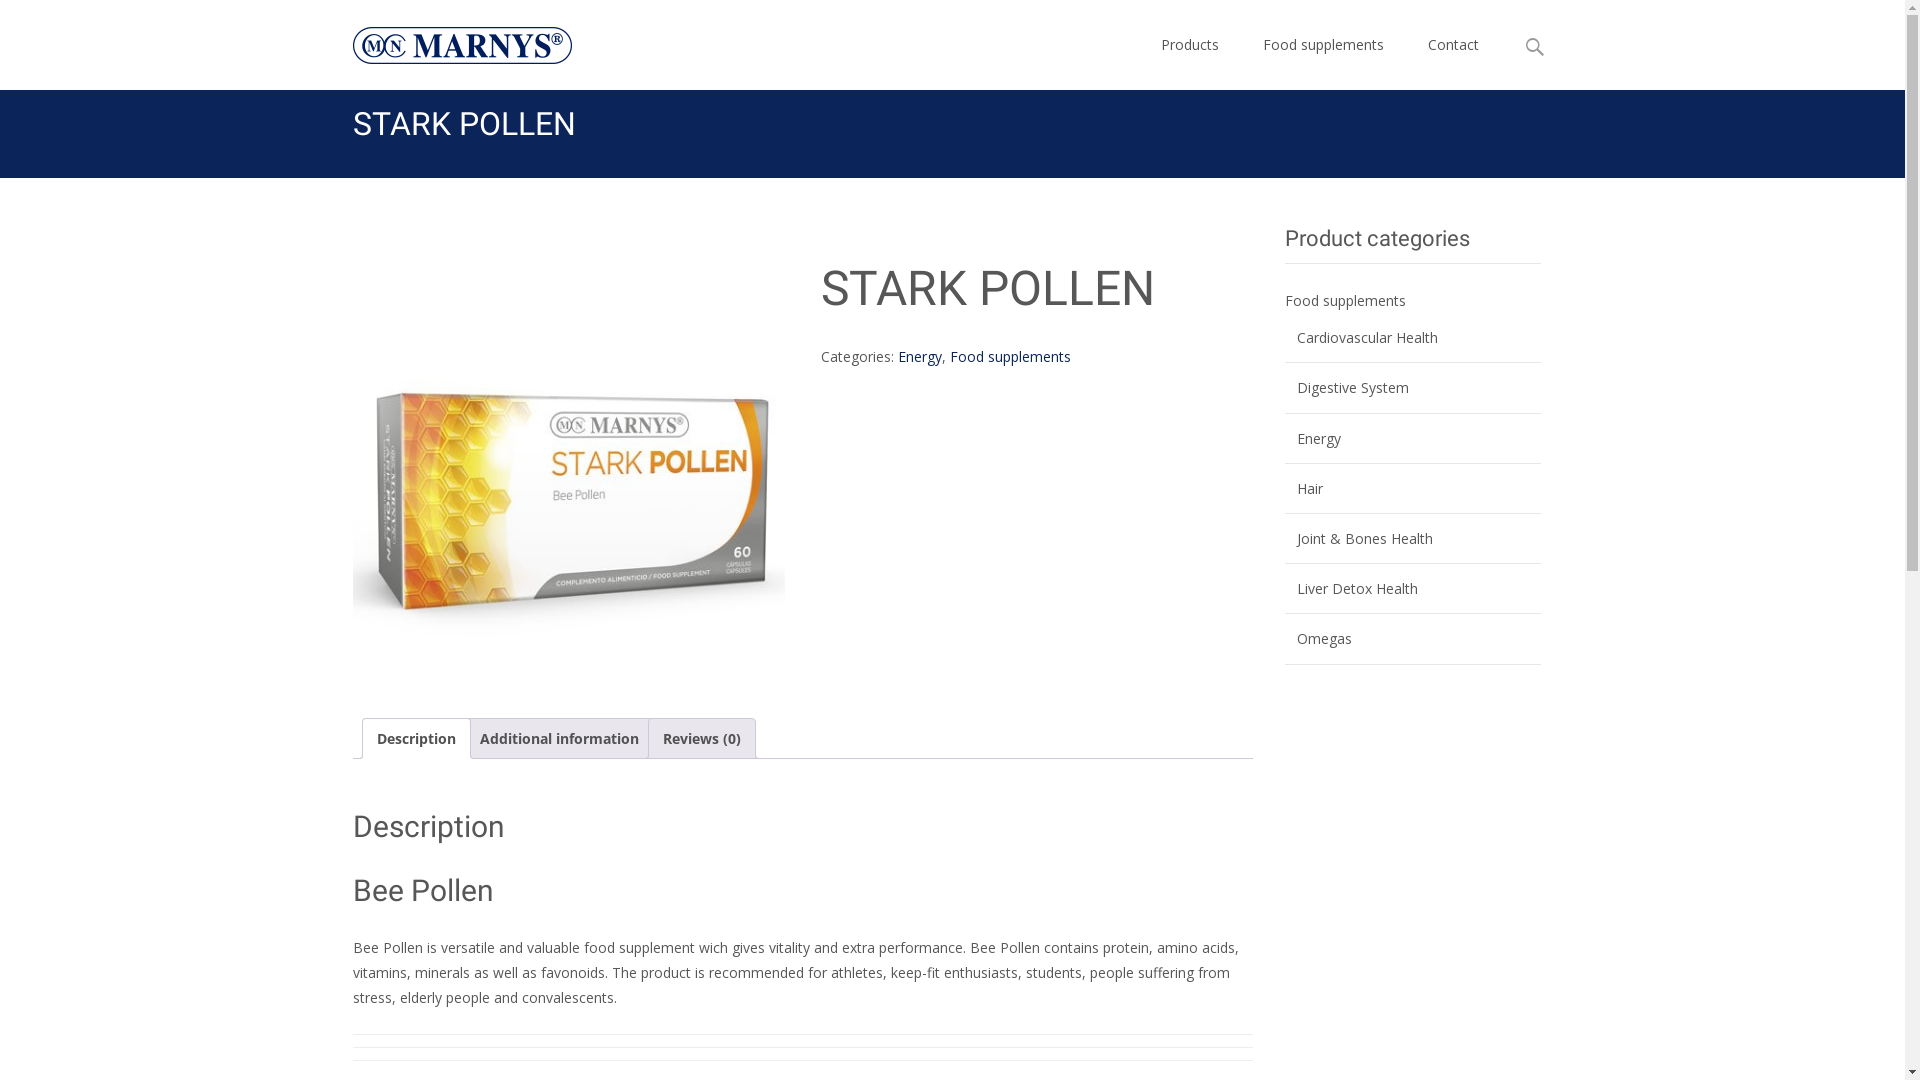 The height and width of the screenshot is (1080, 1920). Describe the element at coordinates (416, 738) in the screenshot. I see `Description` at that location.